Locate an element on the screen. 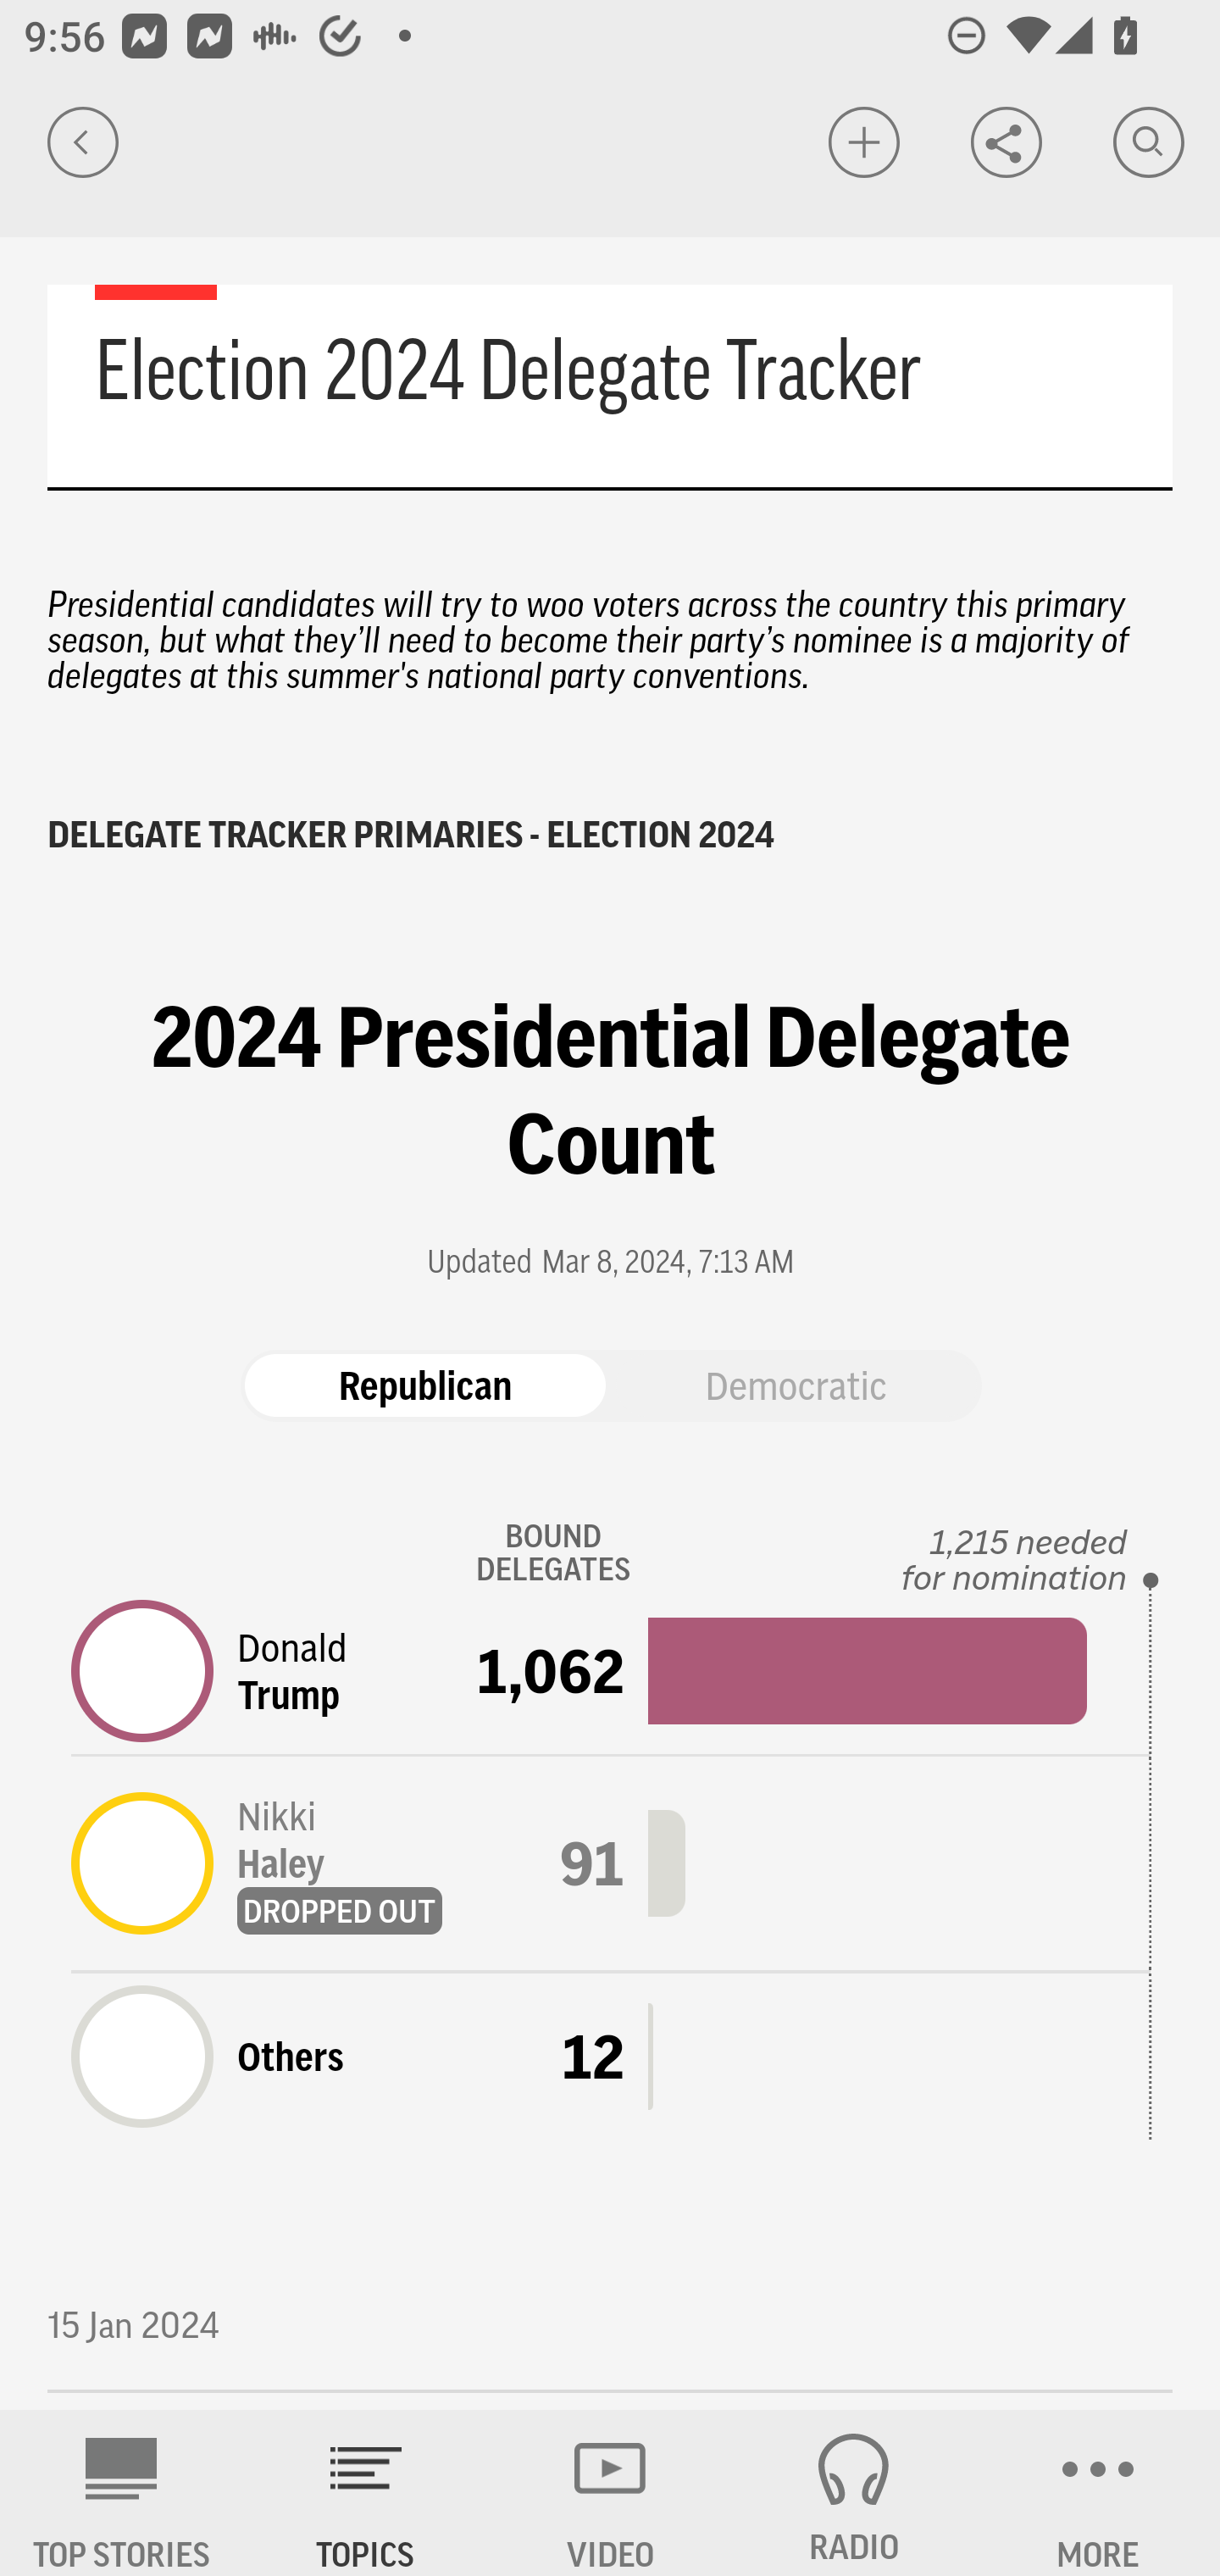 The width and height of the screenshot is (1220, 2576). AP News TOP STORIES is located at coordinates (122, 2493).